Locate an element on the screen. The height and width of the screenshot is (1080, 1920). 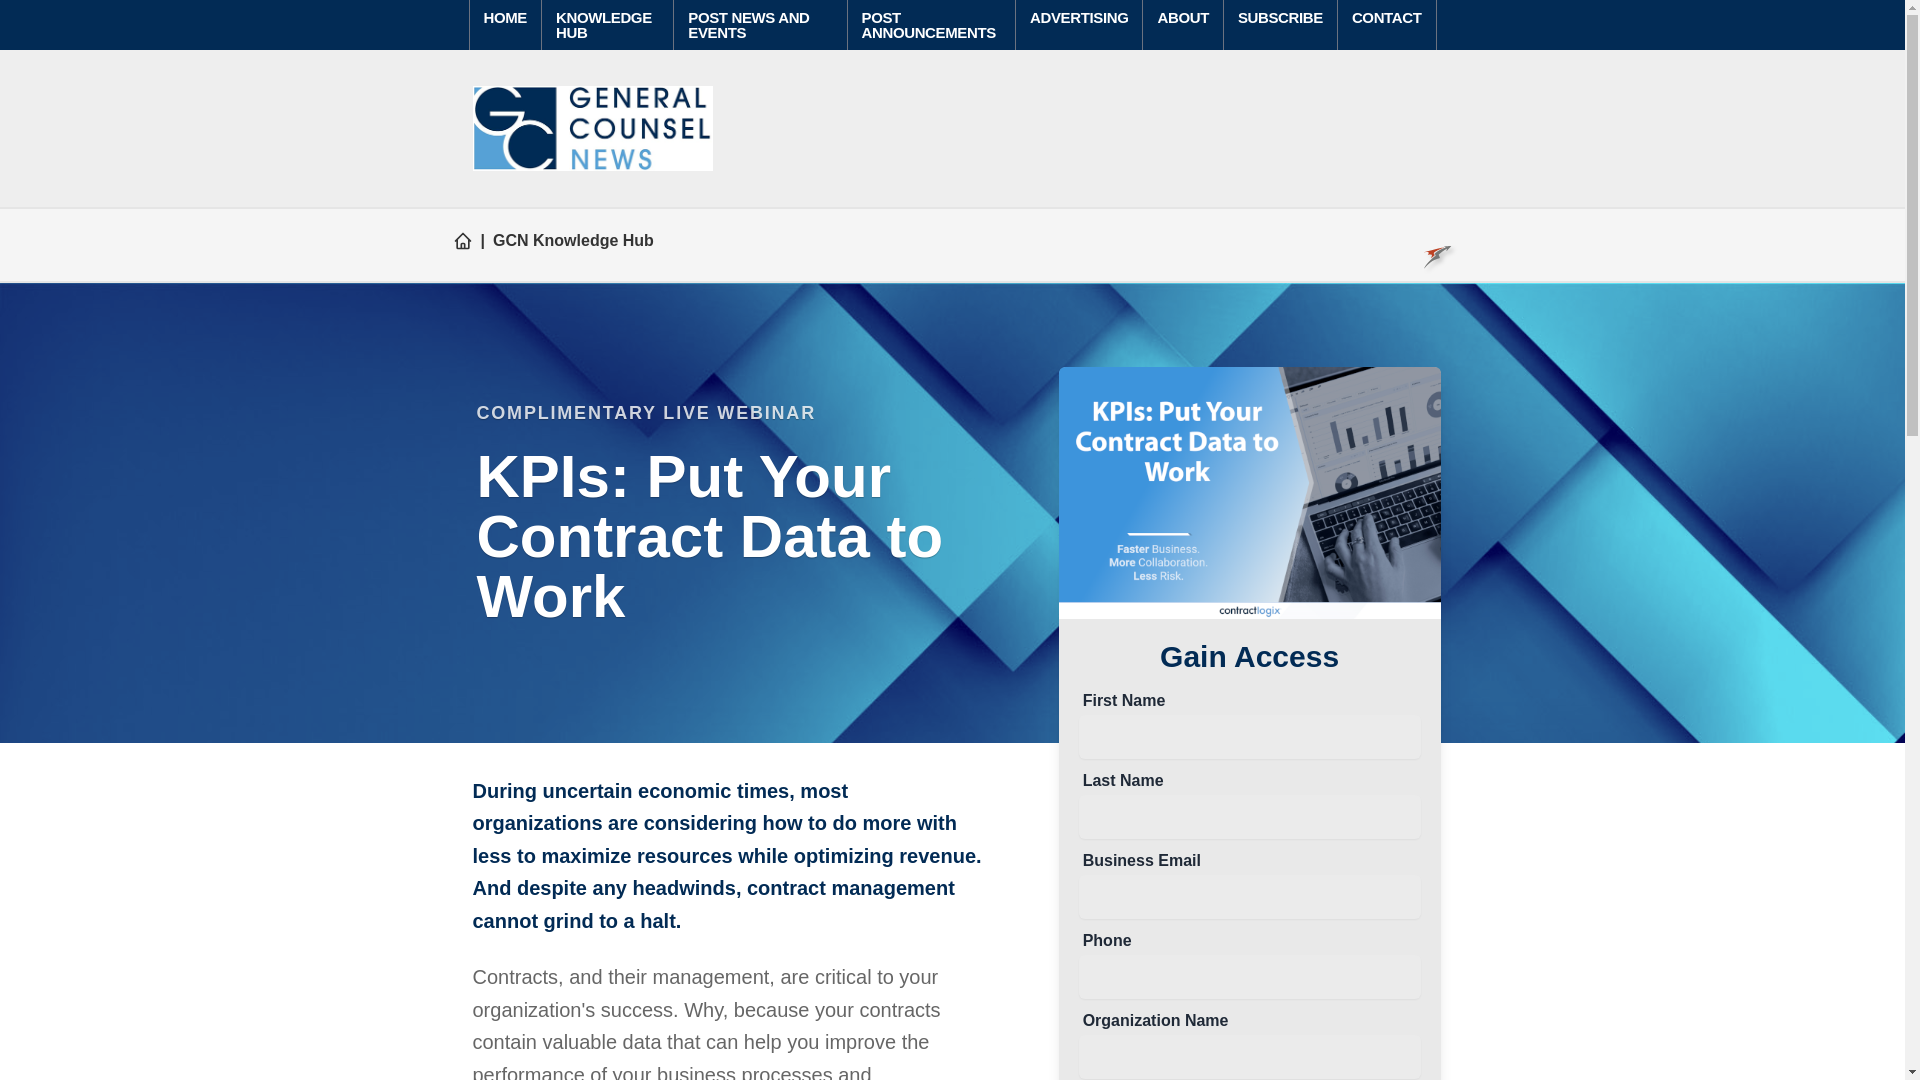
SUBSCRIBE is located at coordinates (1280, 16).